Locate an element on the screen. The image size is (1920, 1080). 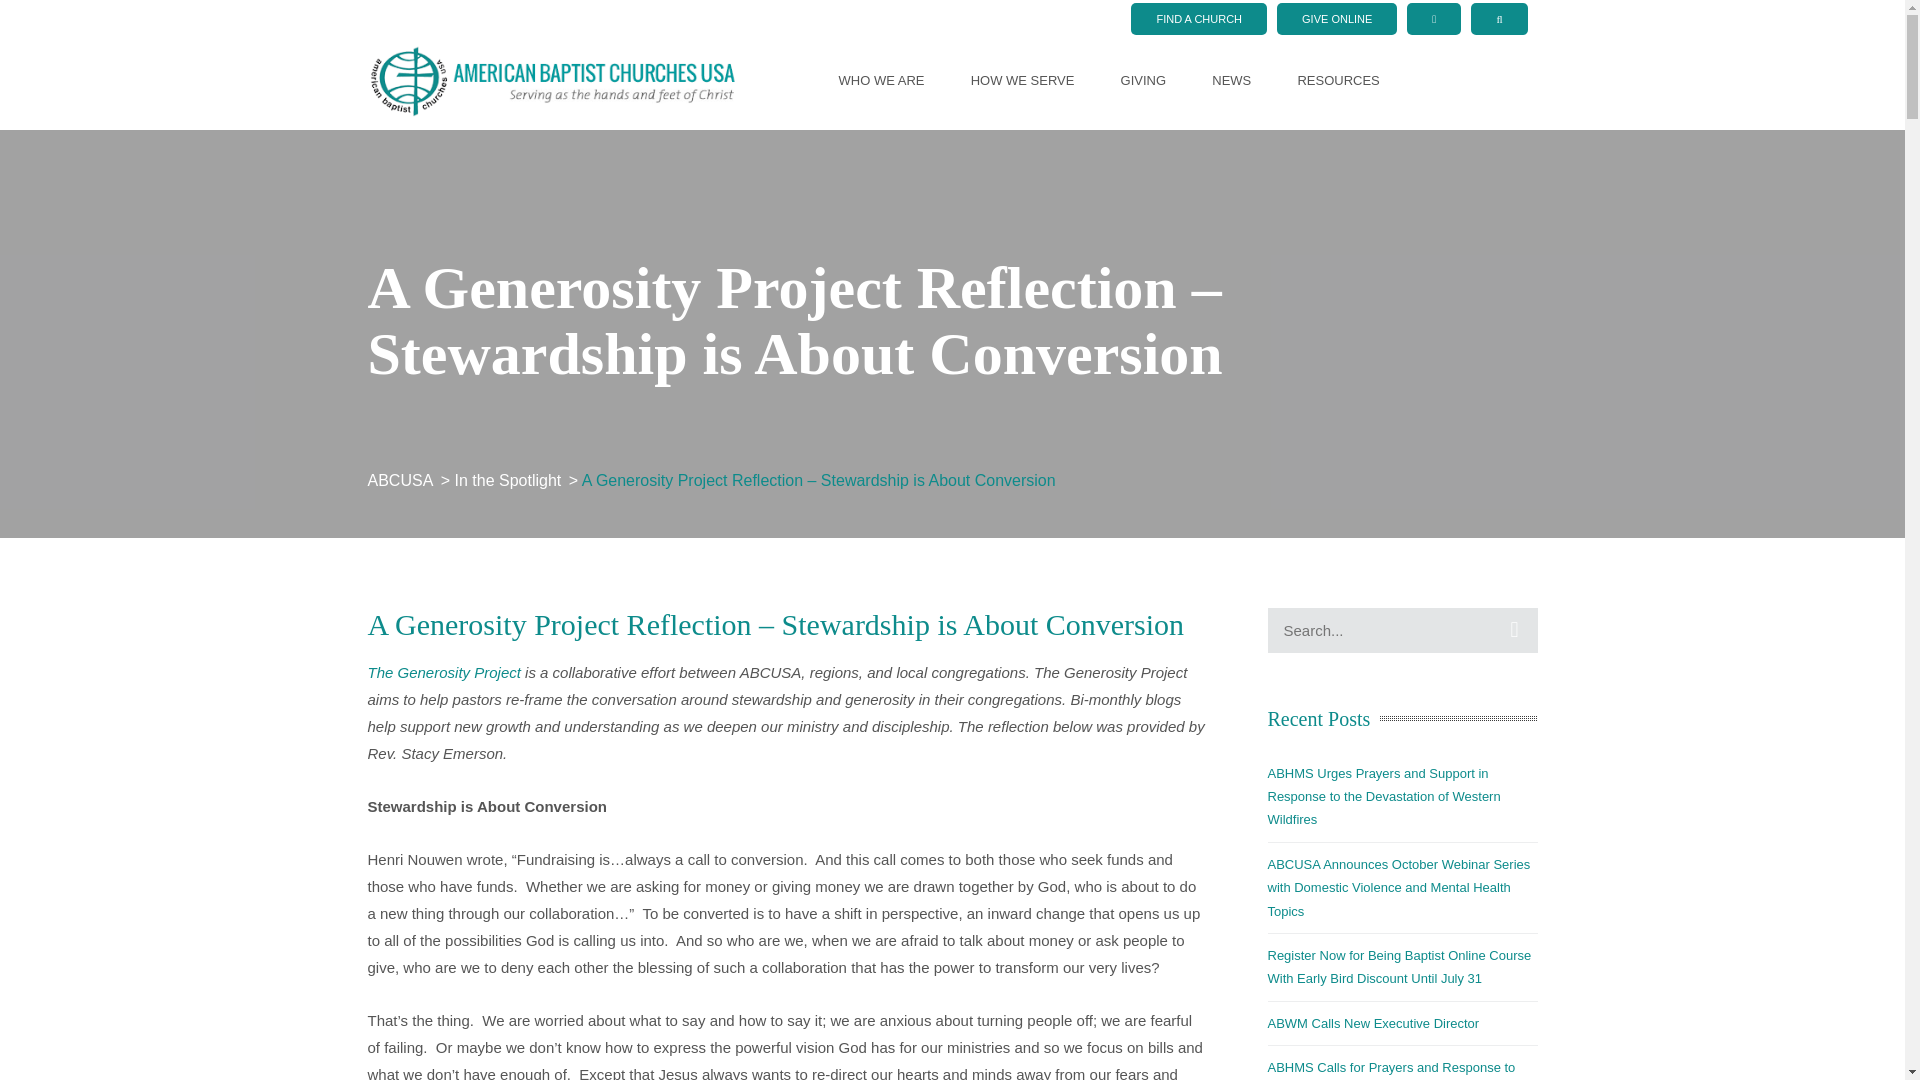
Go to the In the Spotlight Category archives. is located at coordinates (510, 480).